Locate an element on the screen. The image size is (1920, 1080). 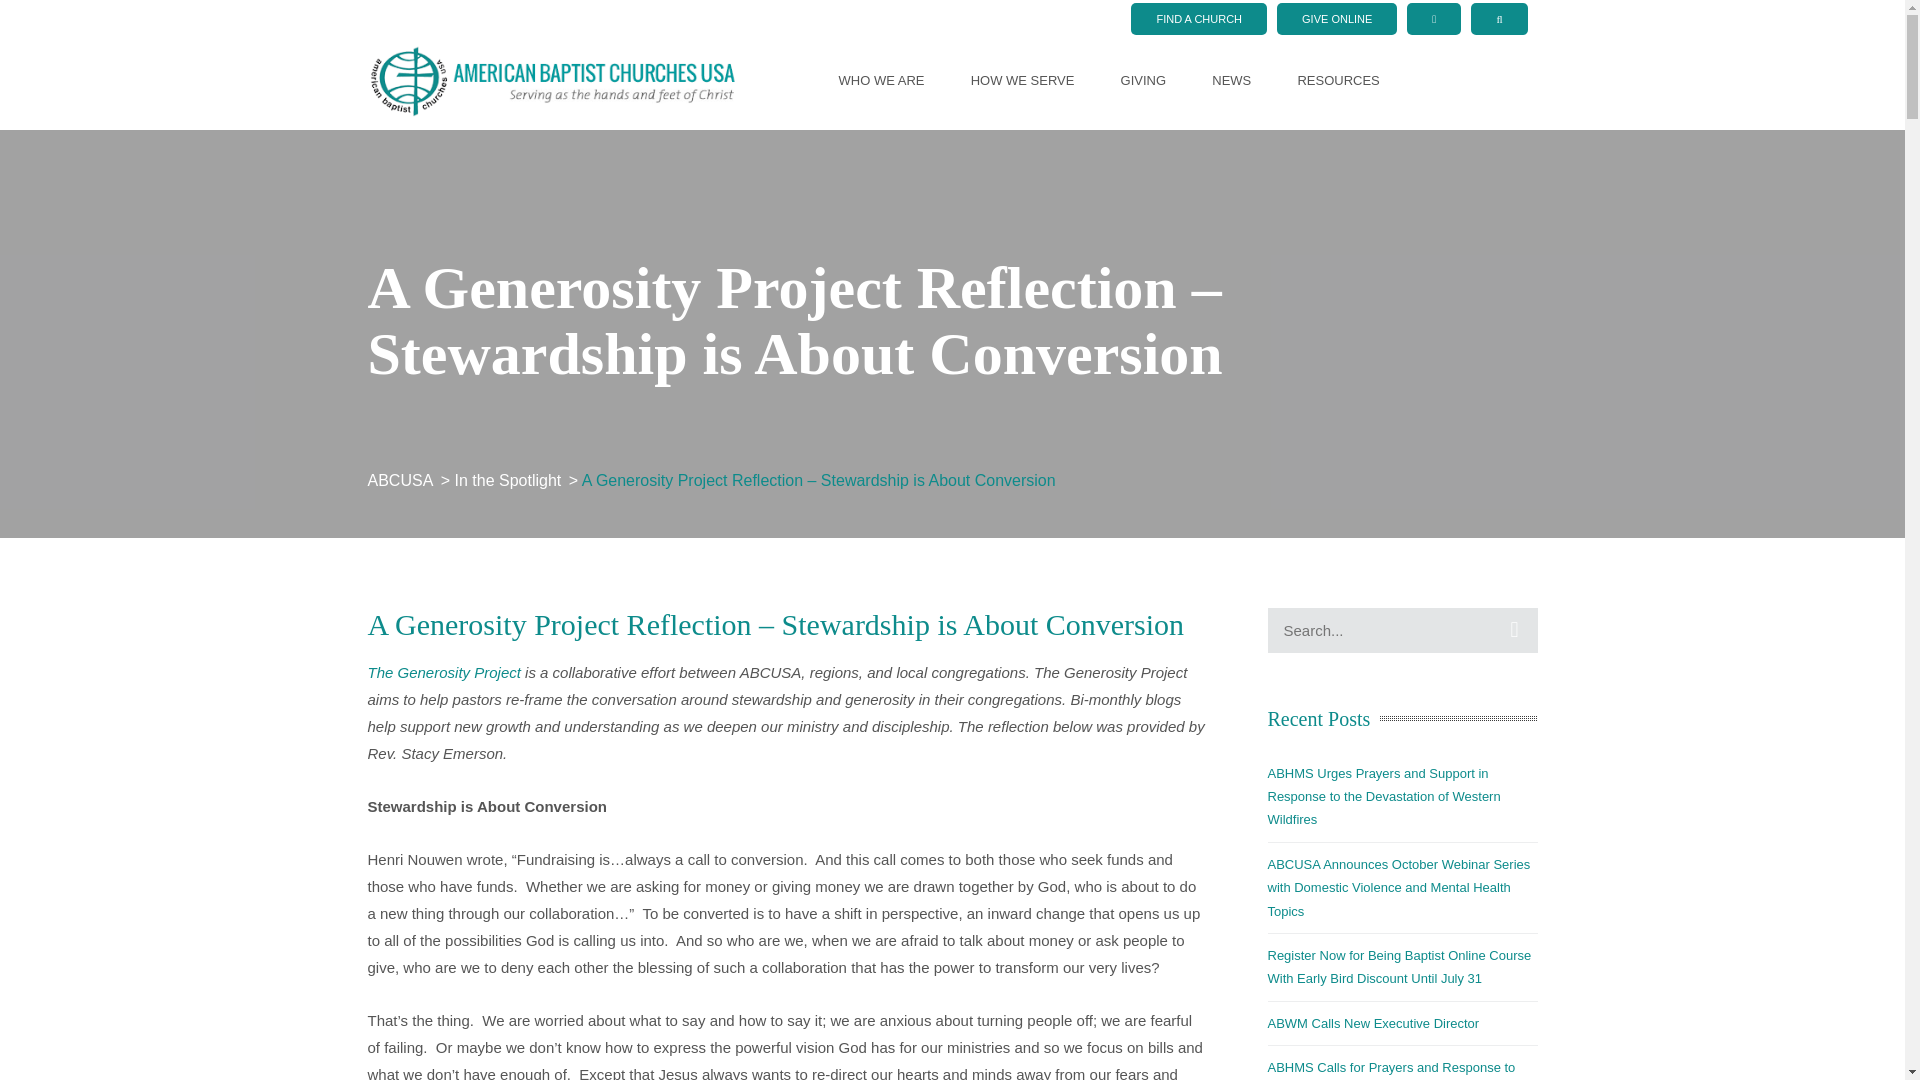
Go to the In the Spotlight Category archives. is located at coordinates (510, 480).